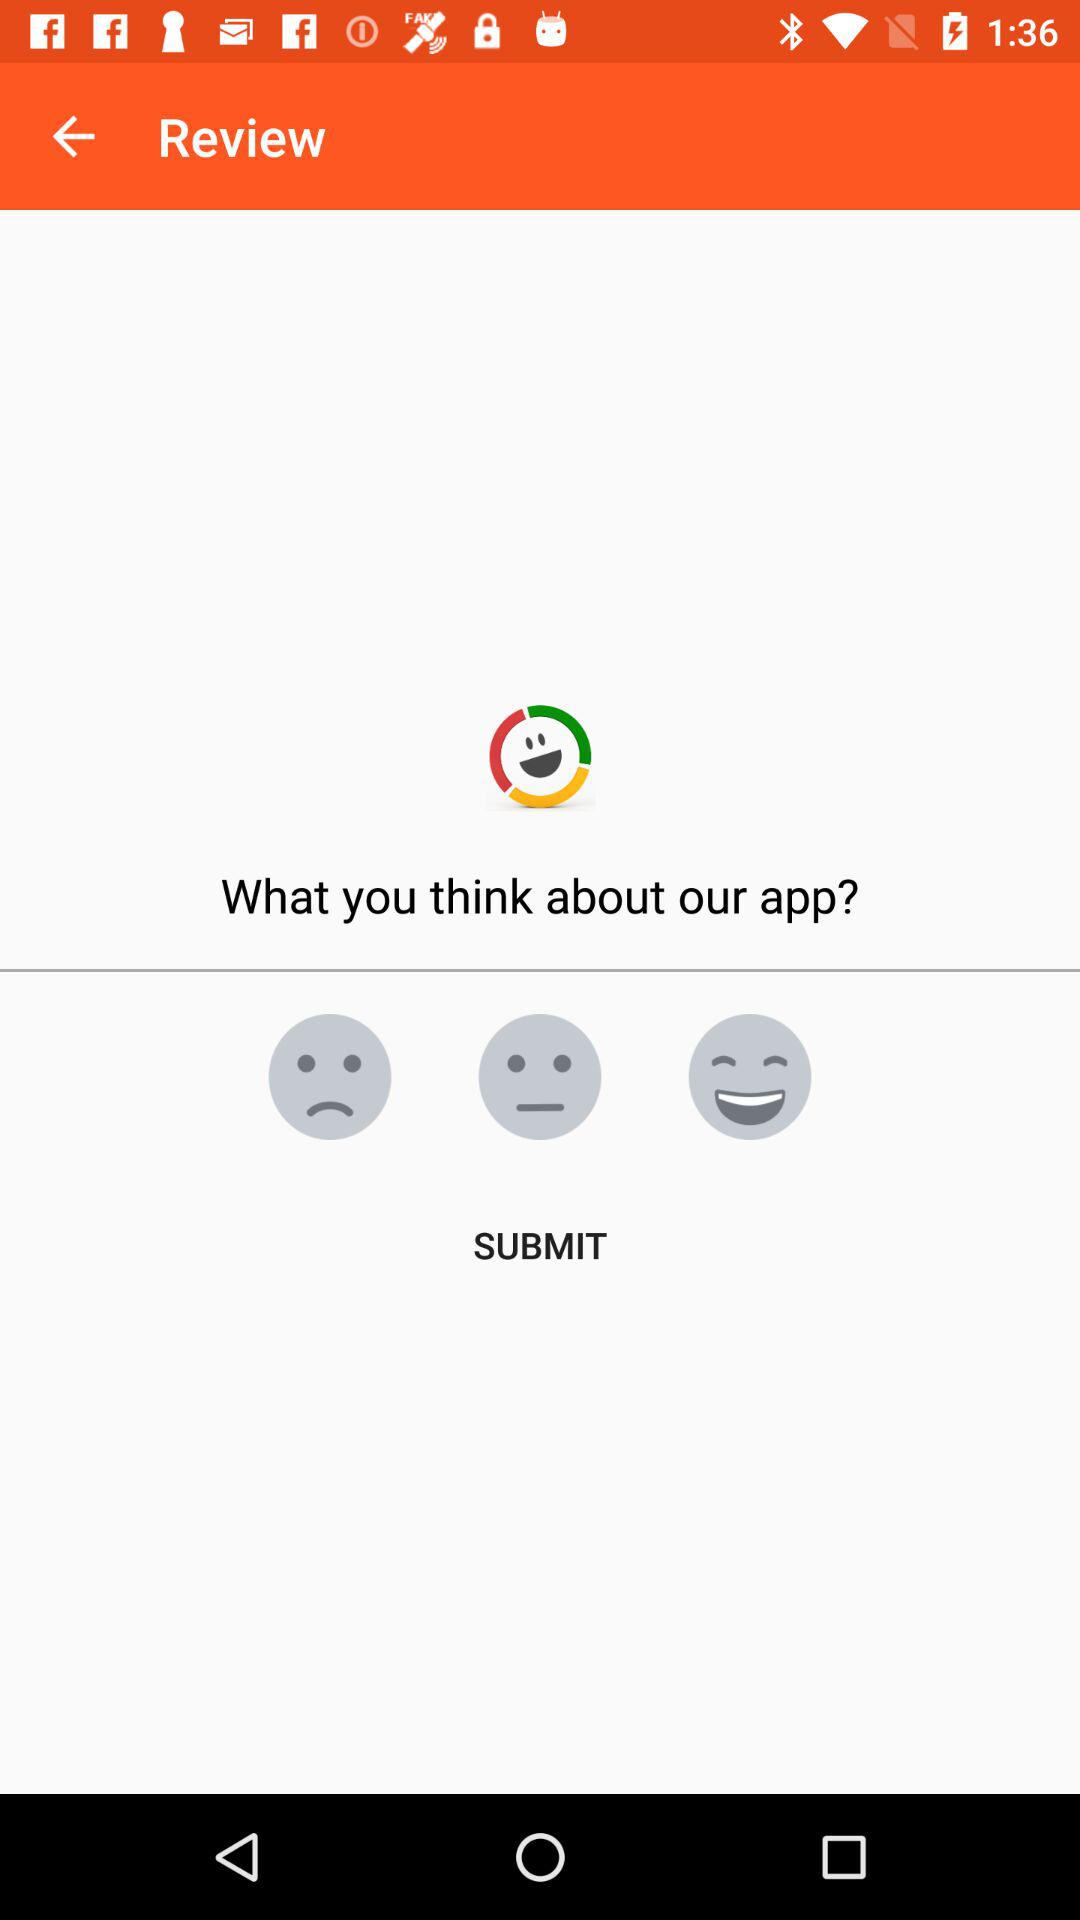 The width and height of the screenshot is (1080, 1920). I want to click on not happy, so click(330, 1077).